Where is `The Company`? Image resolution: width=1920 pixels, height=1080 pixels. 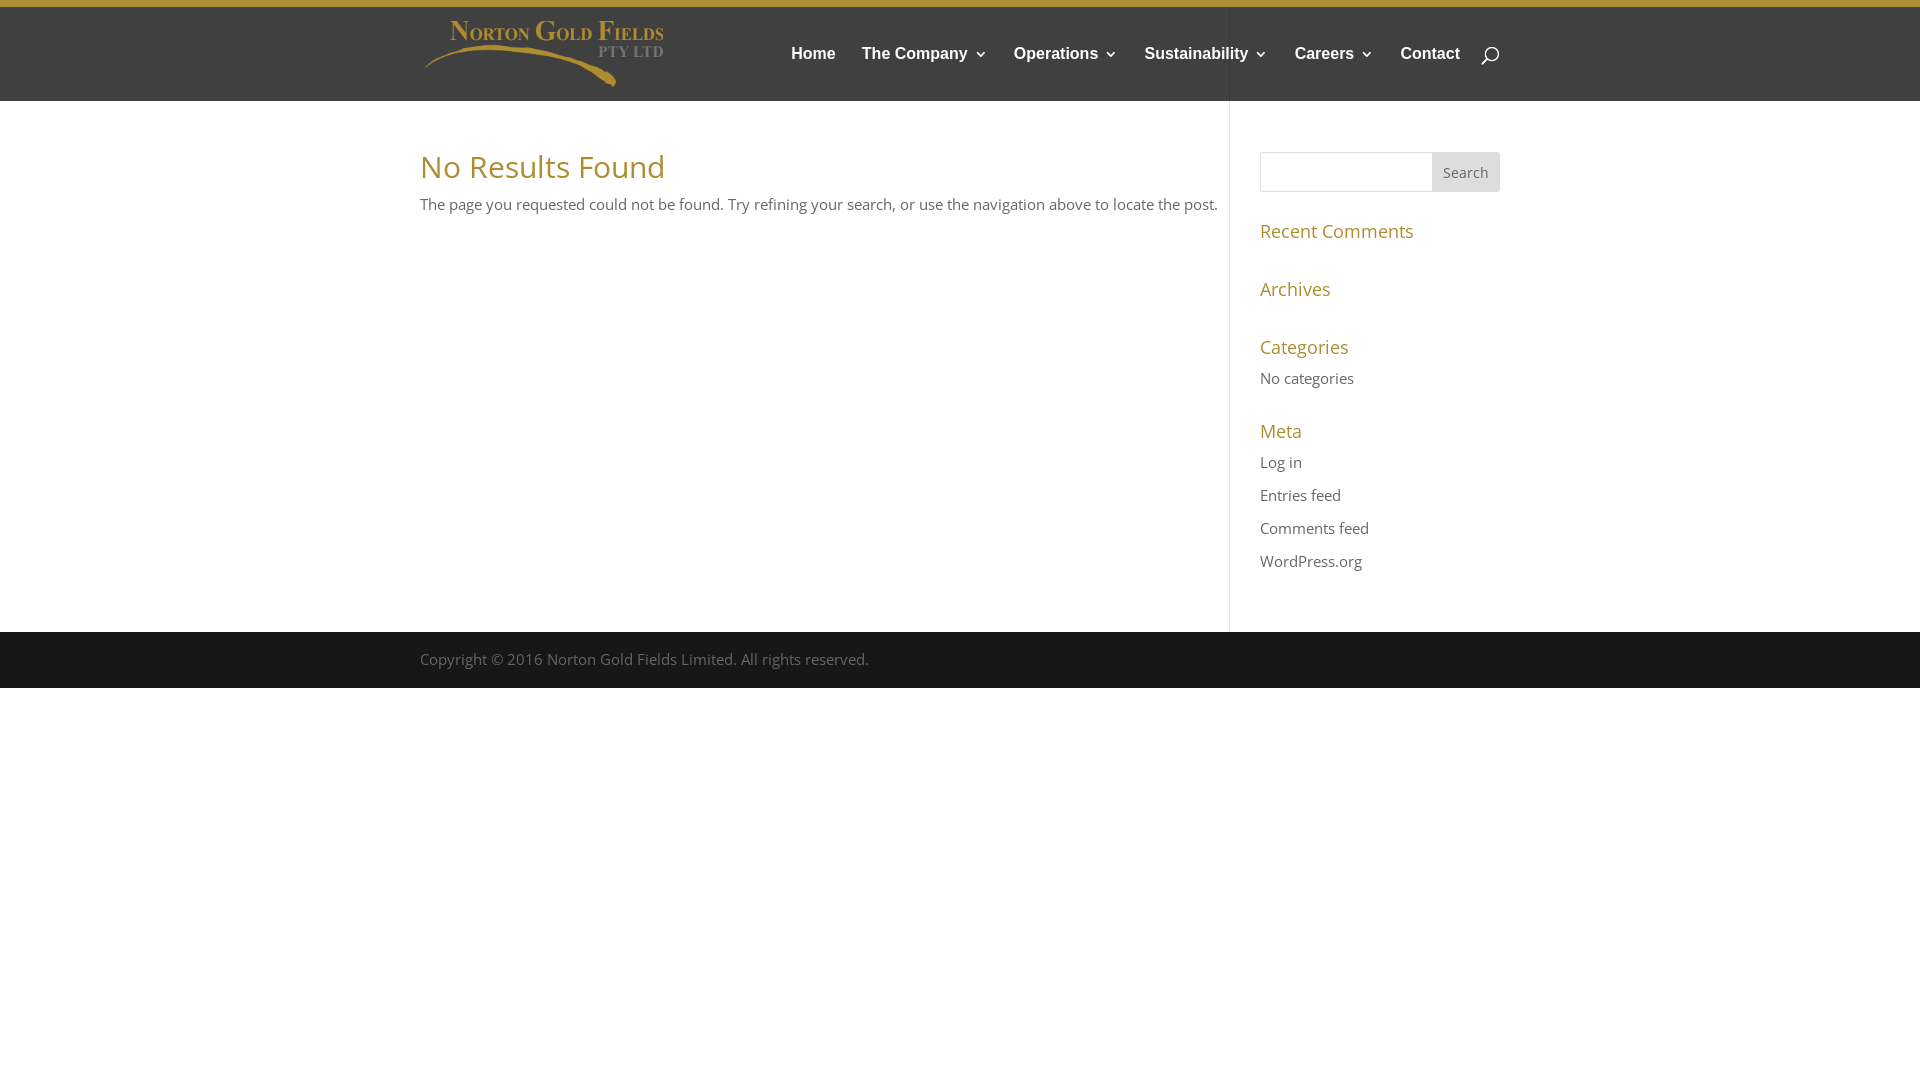
The Company is located at coordinates (924, 74).